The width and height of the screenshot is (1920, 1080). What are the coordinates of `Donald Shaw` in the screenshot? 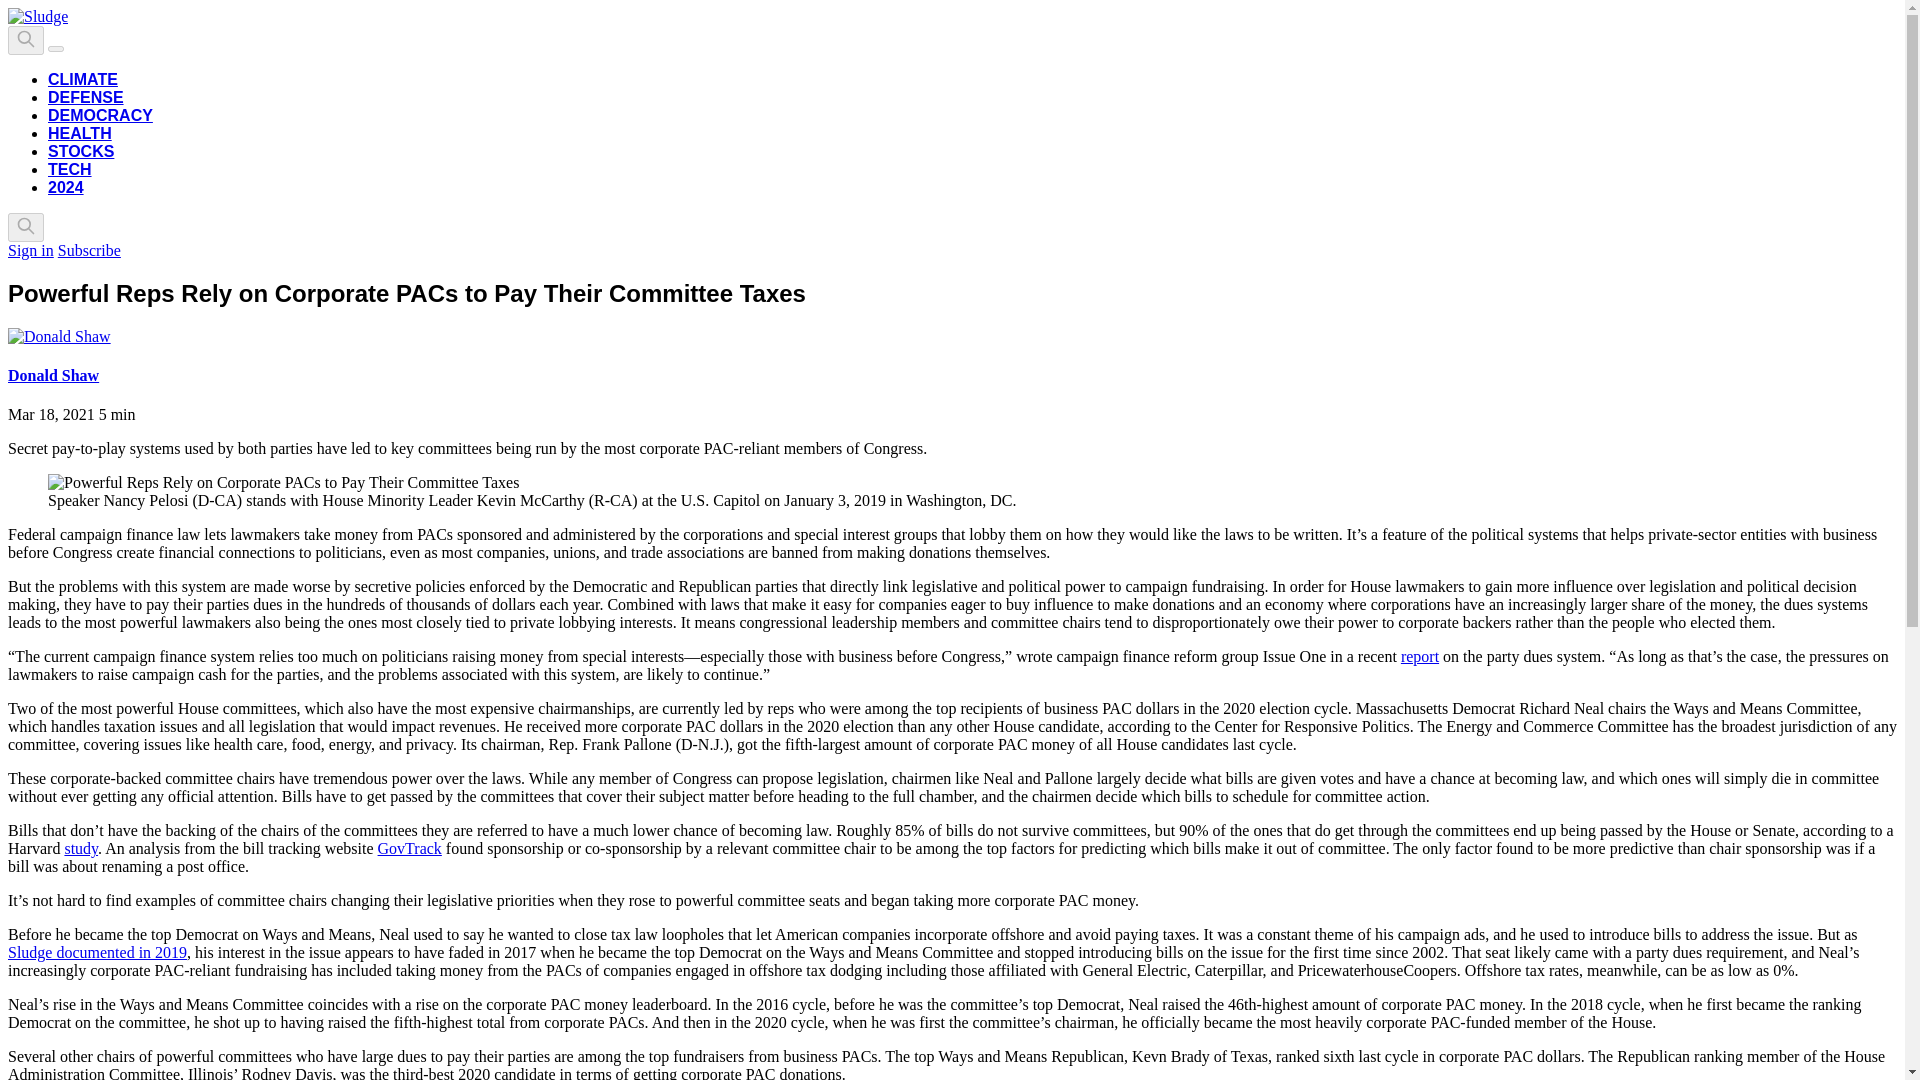 It's located at (53, 376).